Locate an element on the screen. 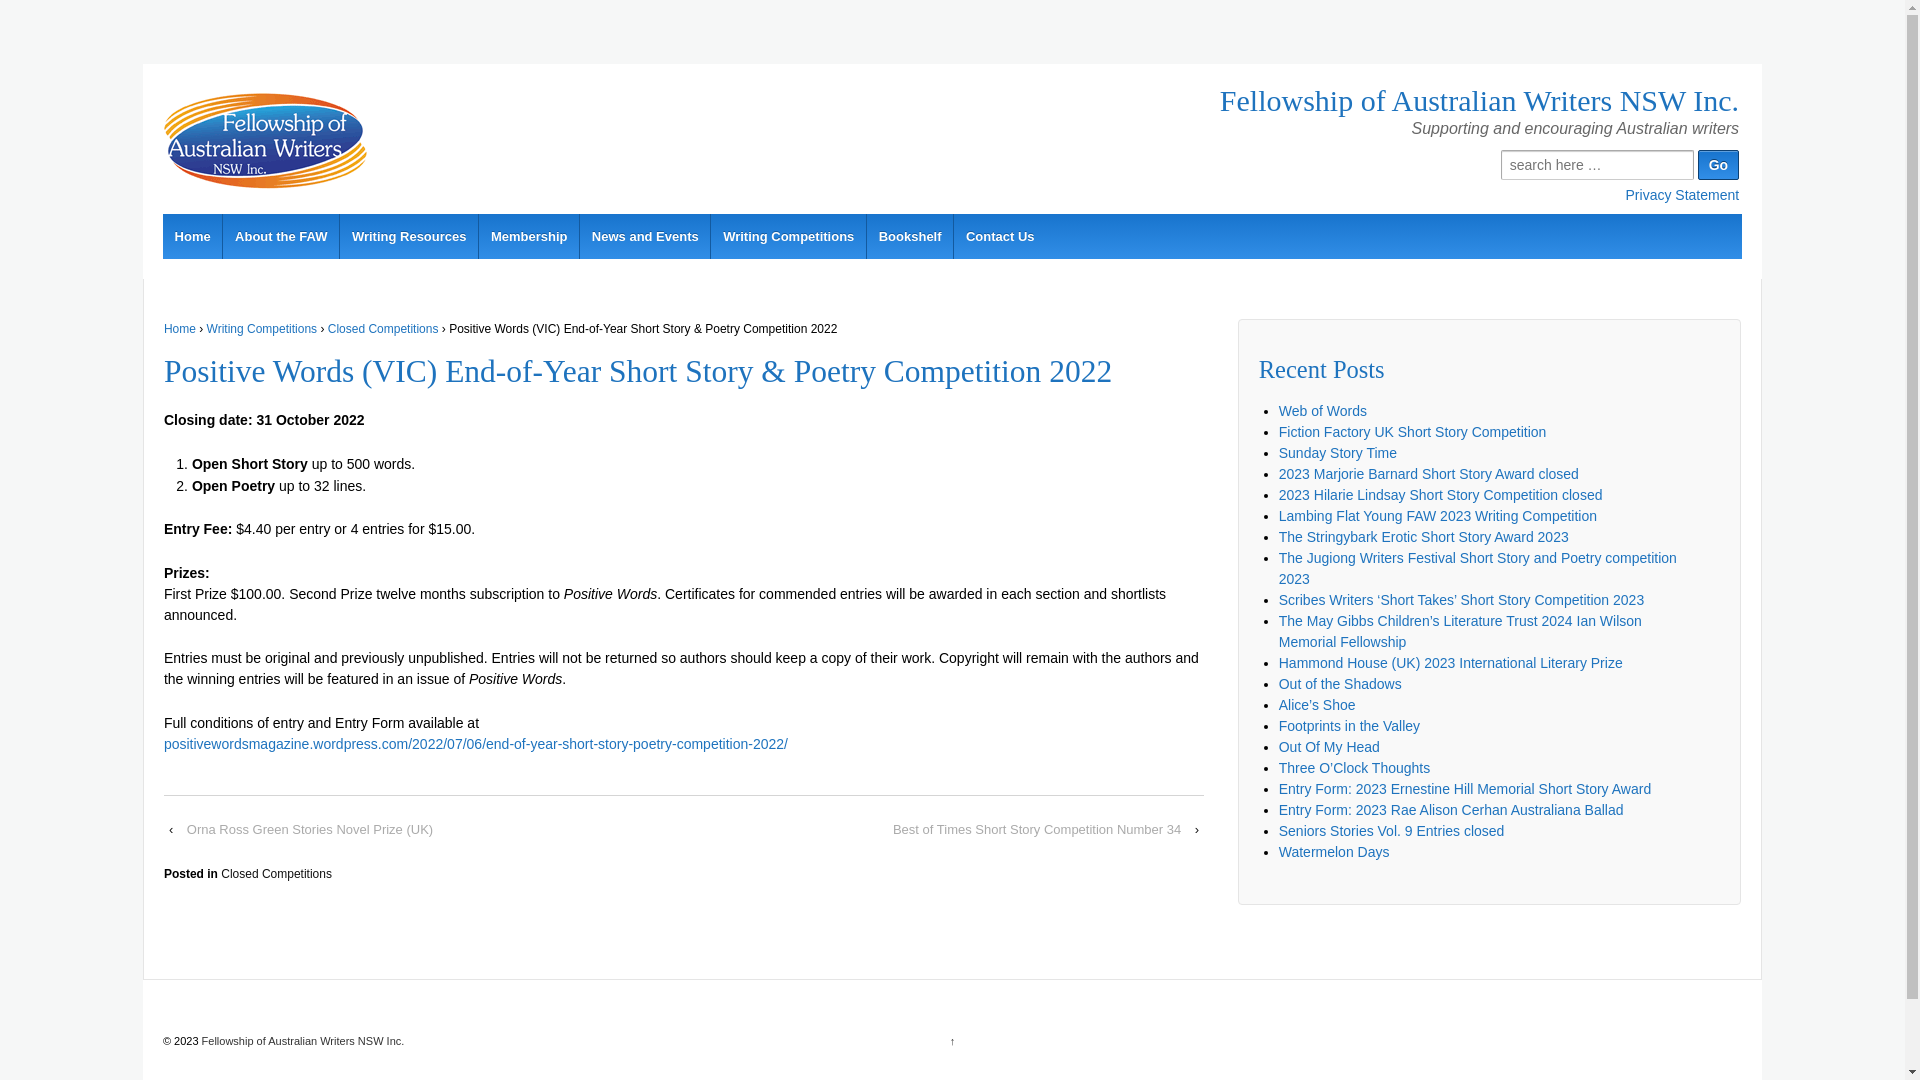 The width and height of the screenshot is (1920, 1080). Watermelon Days is located at coordinates (1334, 852).